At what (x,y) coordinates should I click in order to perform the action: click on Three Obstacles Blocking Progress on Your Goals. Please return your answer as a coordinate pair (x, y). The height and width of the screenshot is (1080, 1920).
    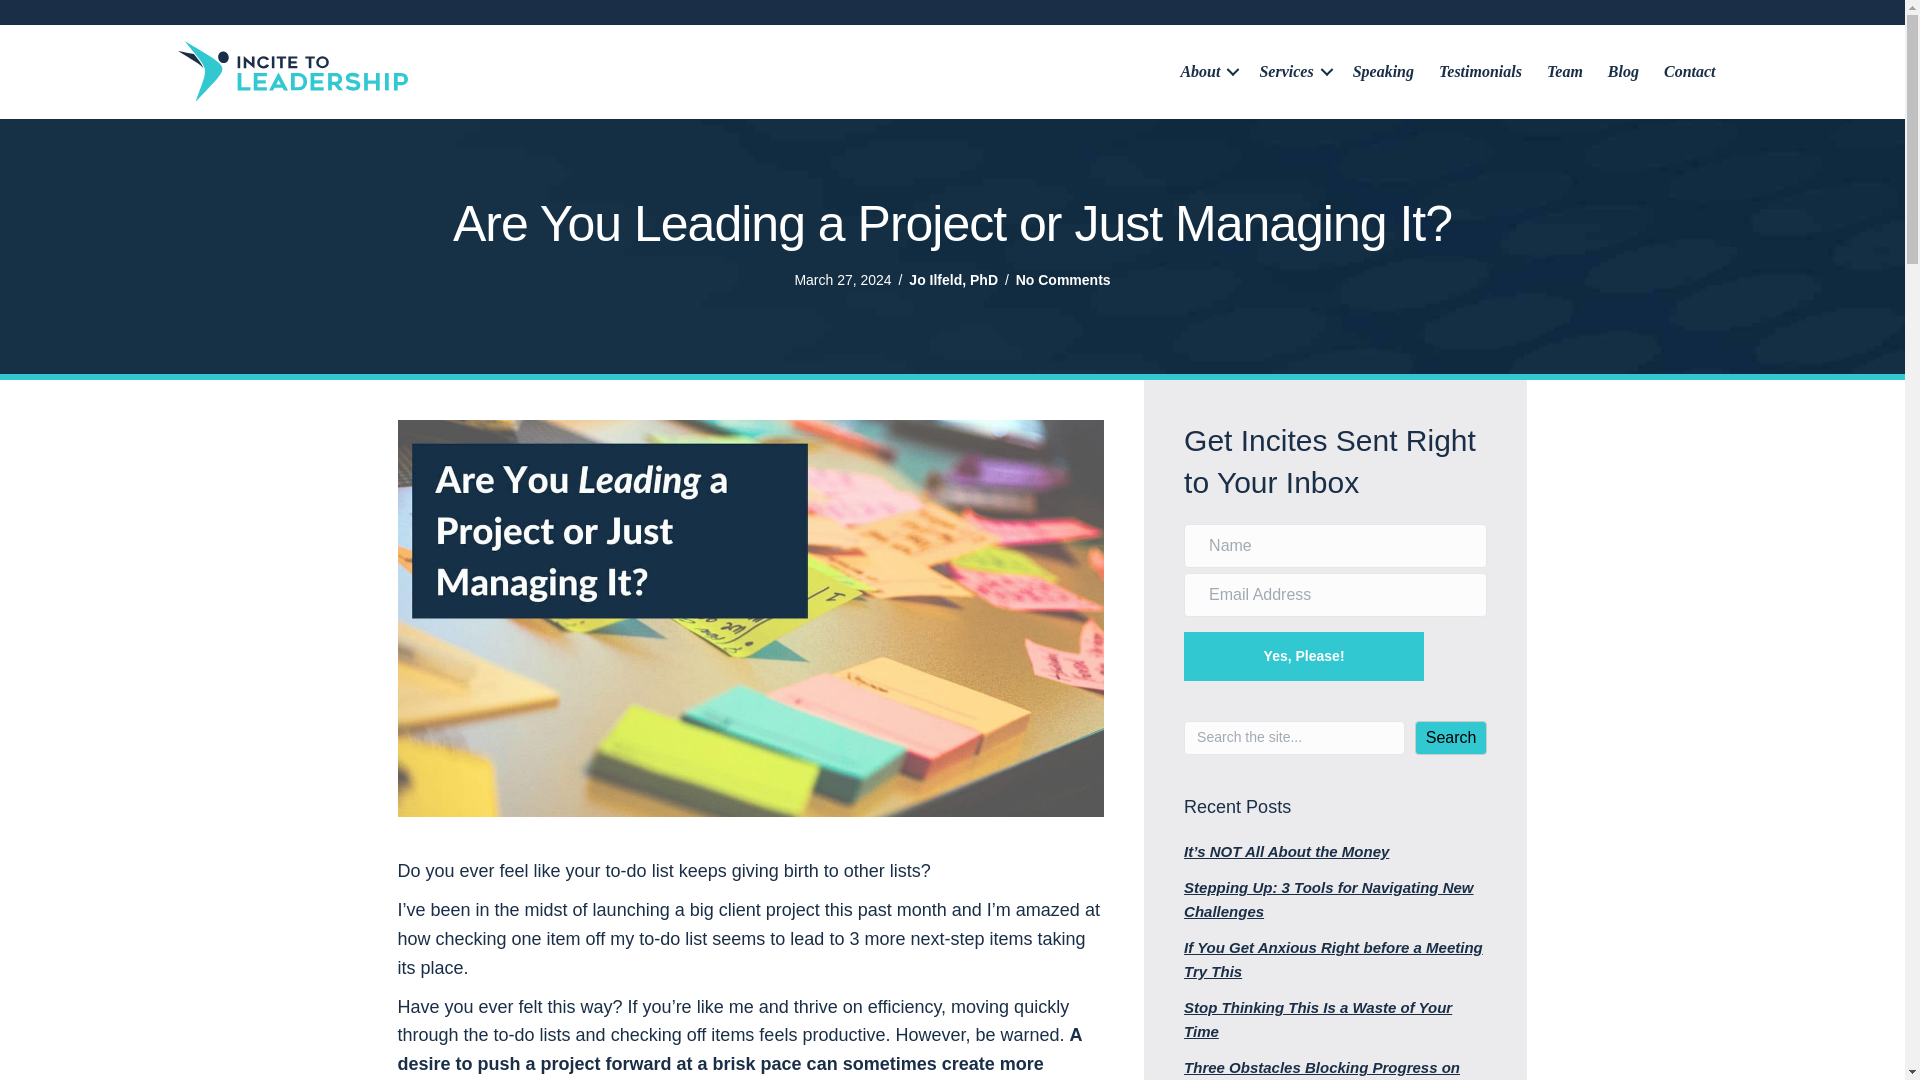
    Looking at the image, I should click on (1322, 1070).